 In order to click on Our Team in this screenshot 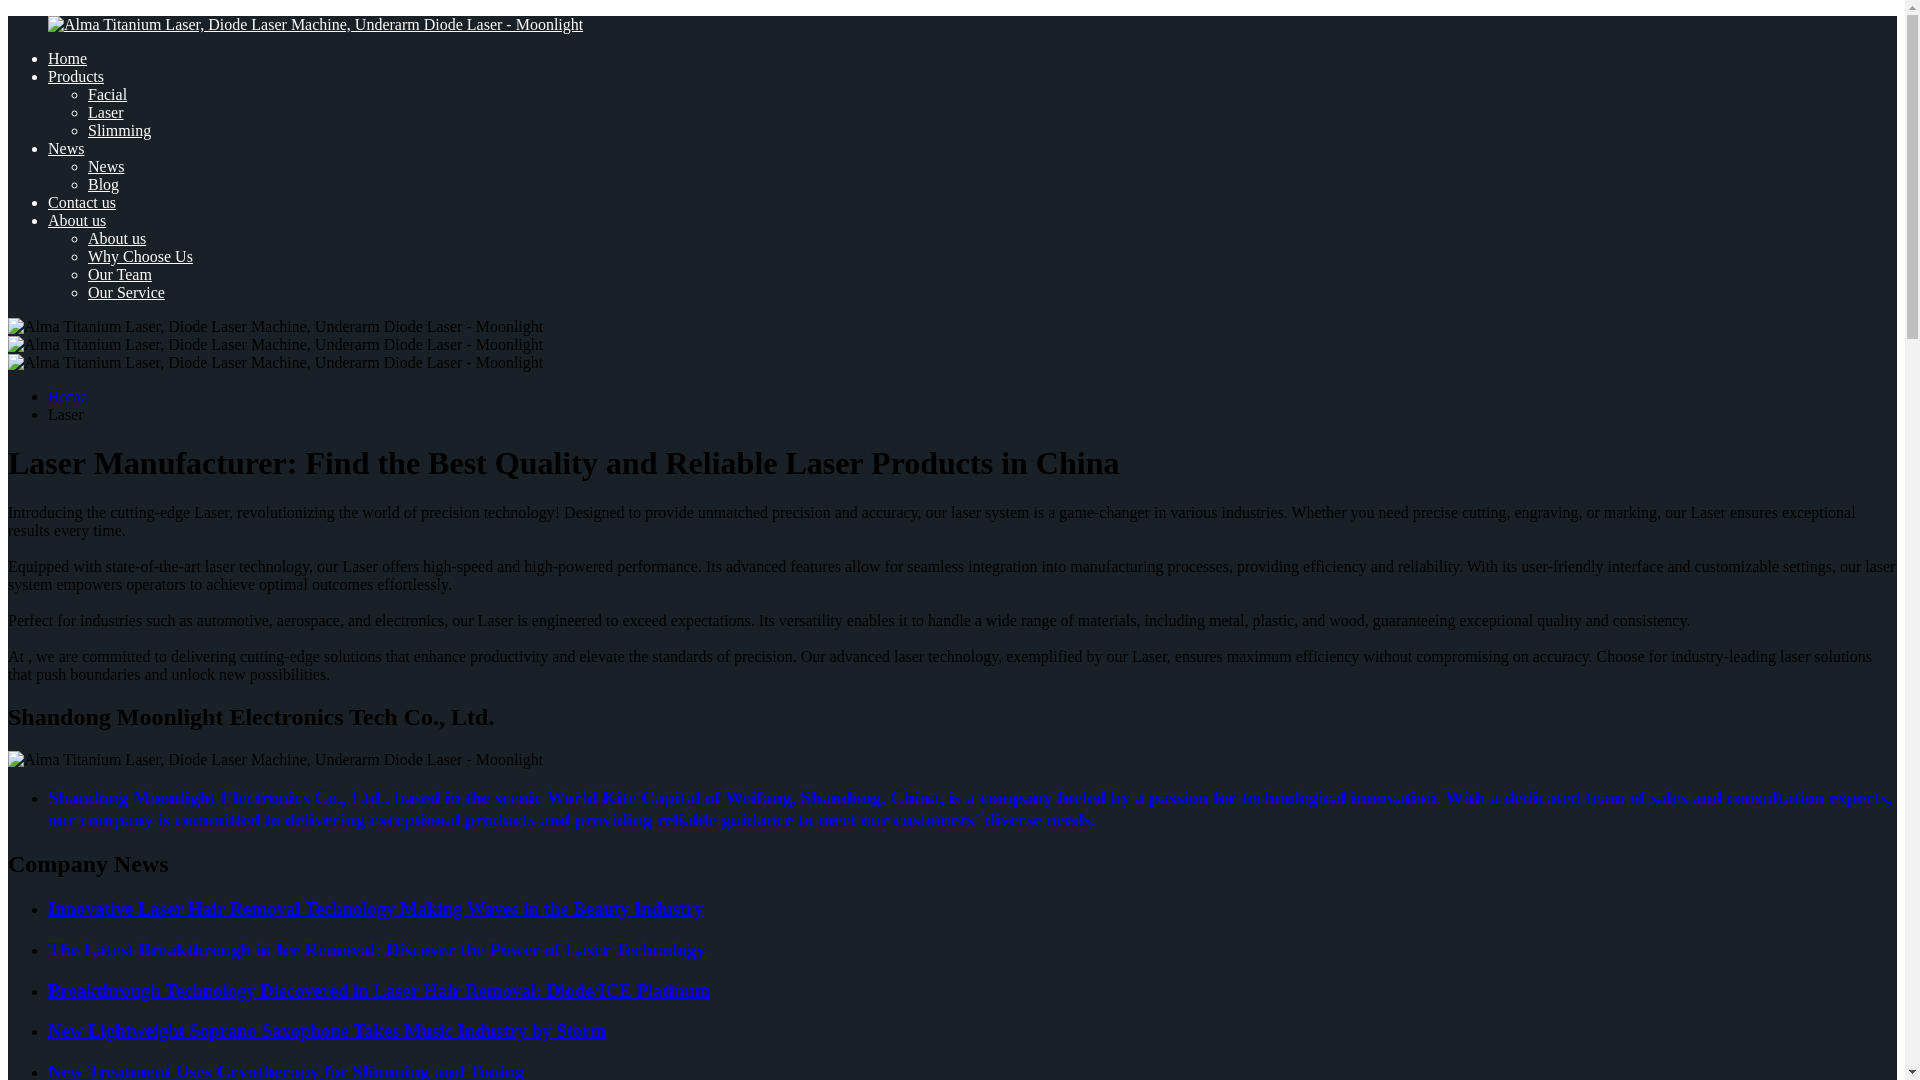, I will do `click(120, 274)`.